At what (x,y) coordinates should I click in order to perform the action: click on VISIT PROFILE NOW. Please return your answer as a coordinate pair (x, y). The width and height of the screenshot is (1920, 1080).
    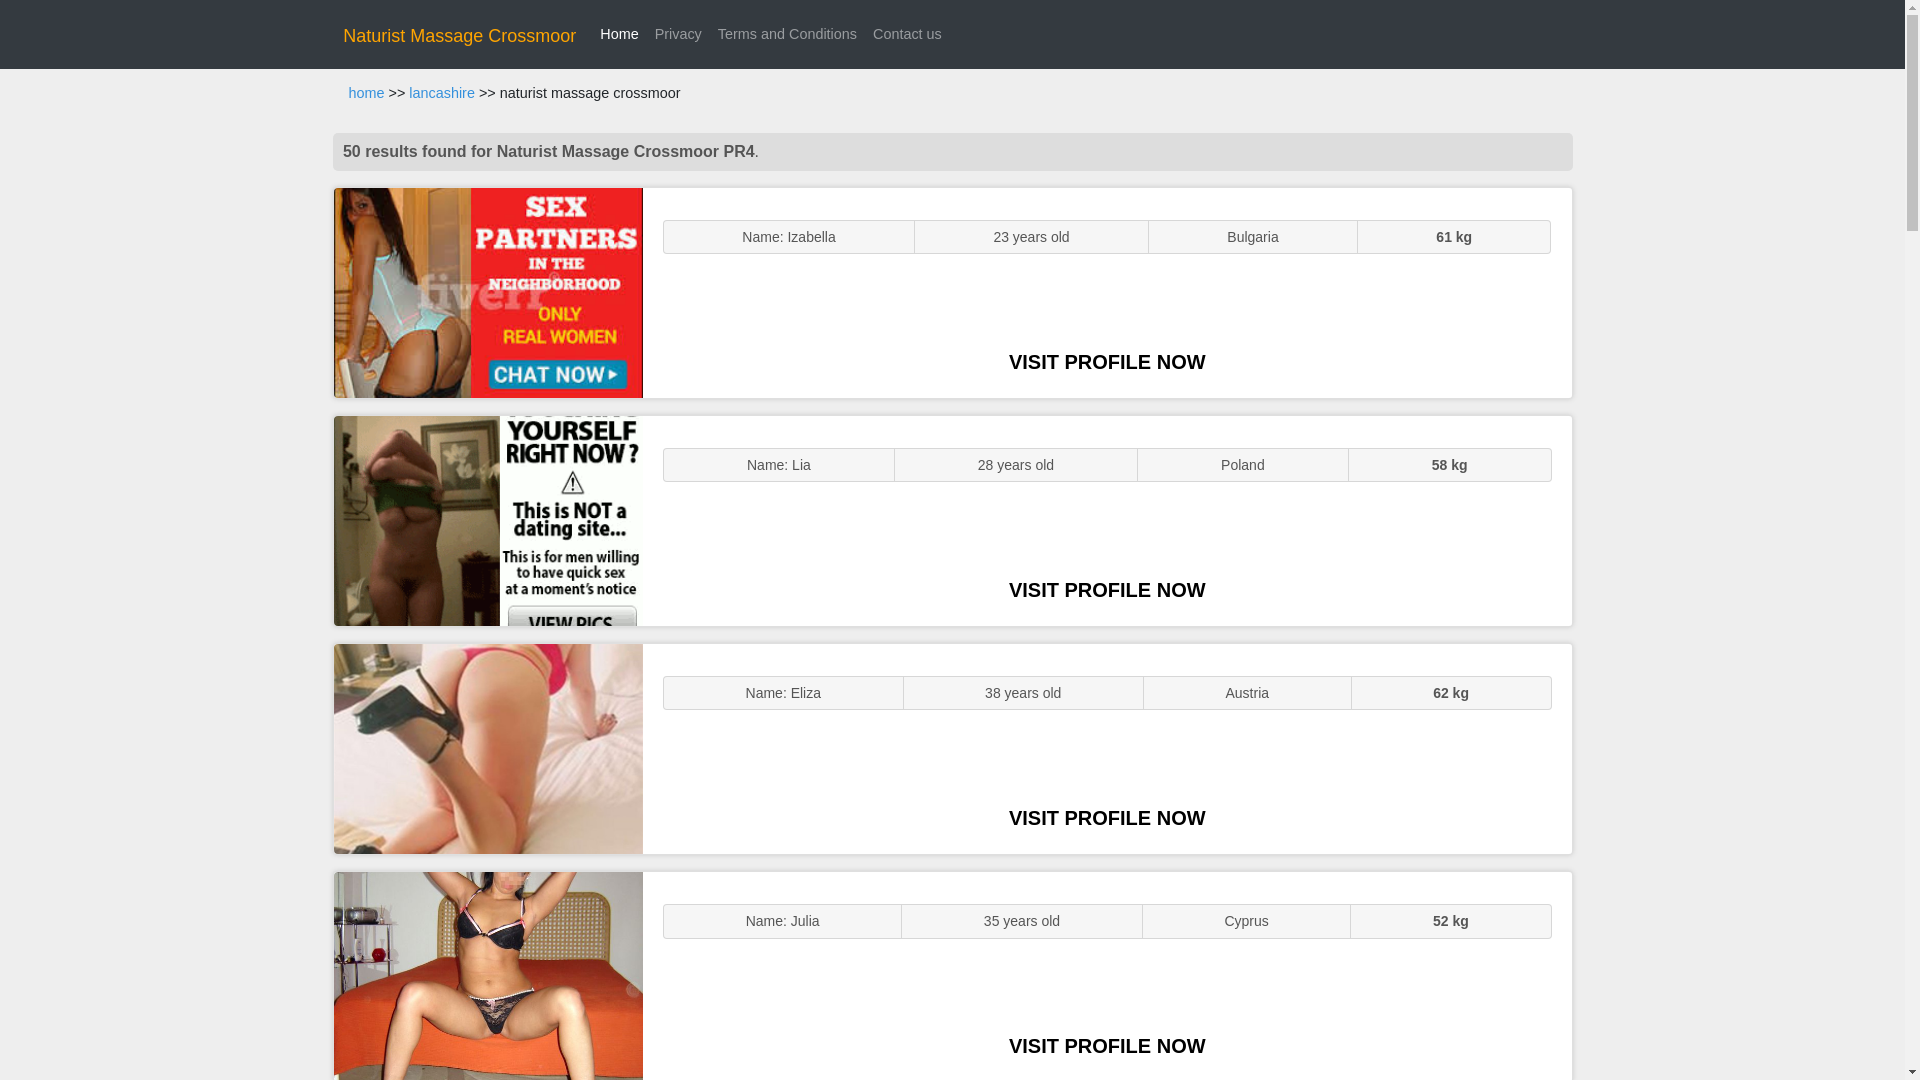
    Looking at the image, I should click on (1107, 1046).